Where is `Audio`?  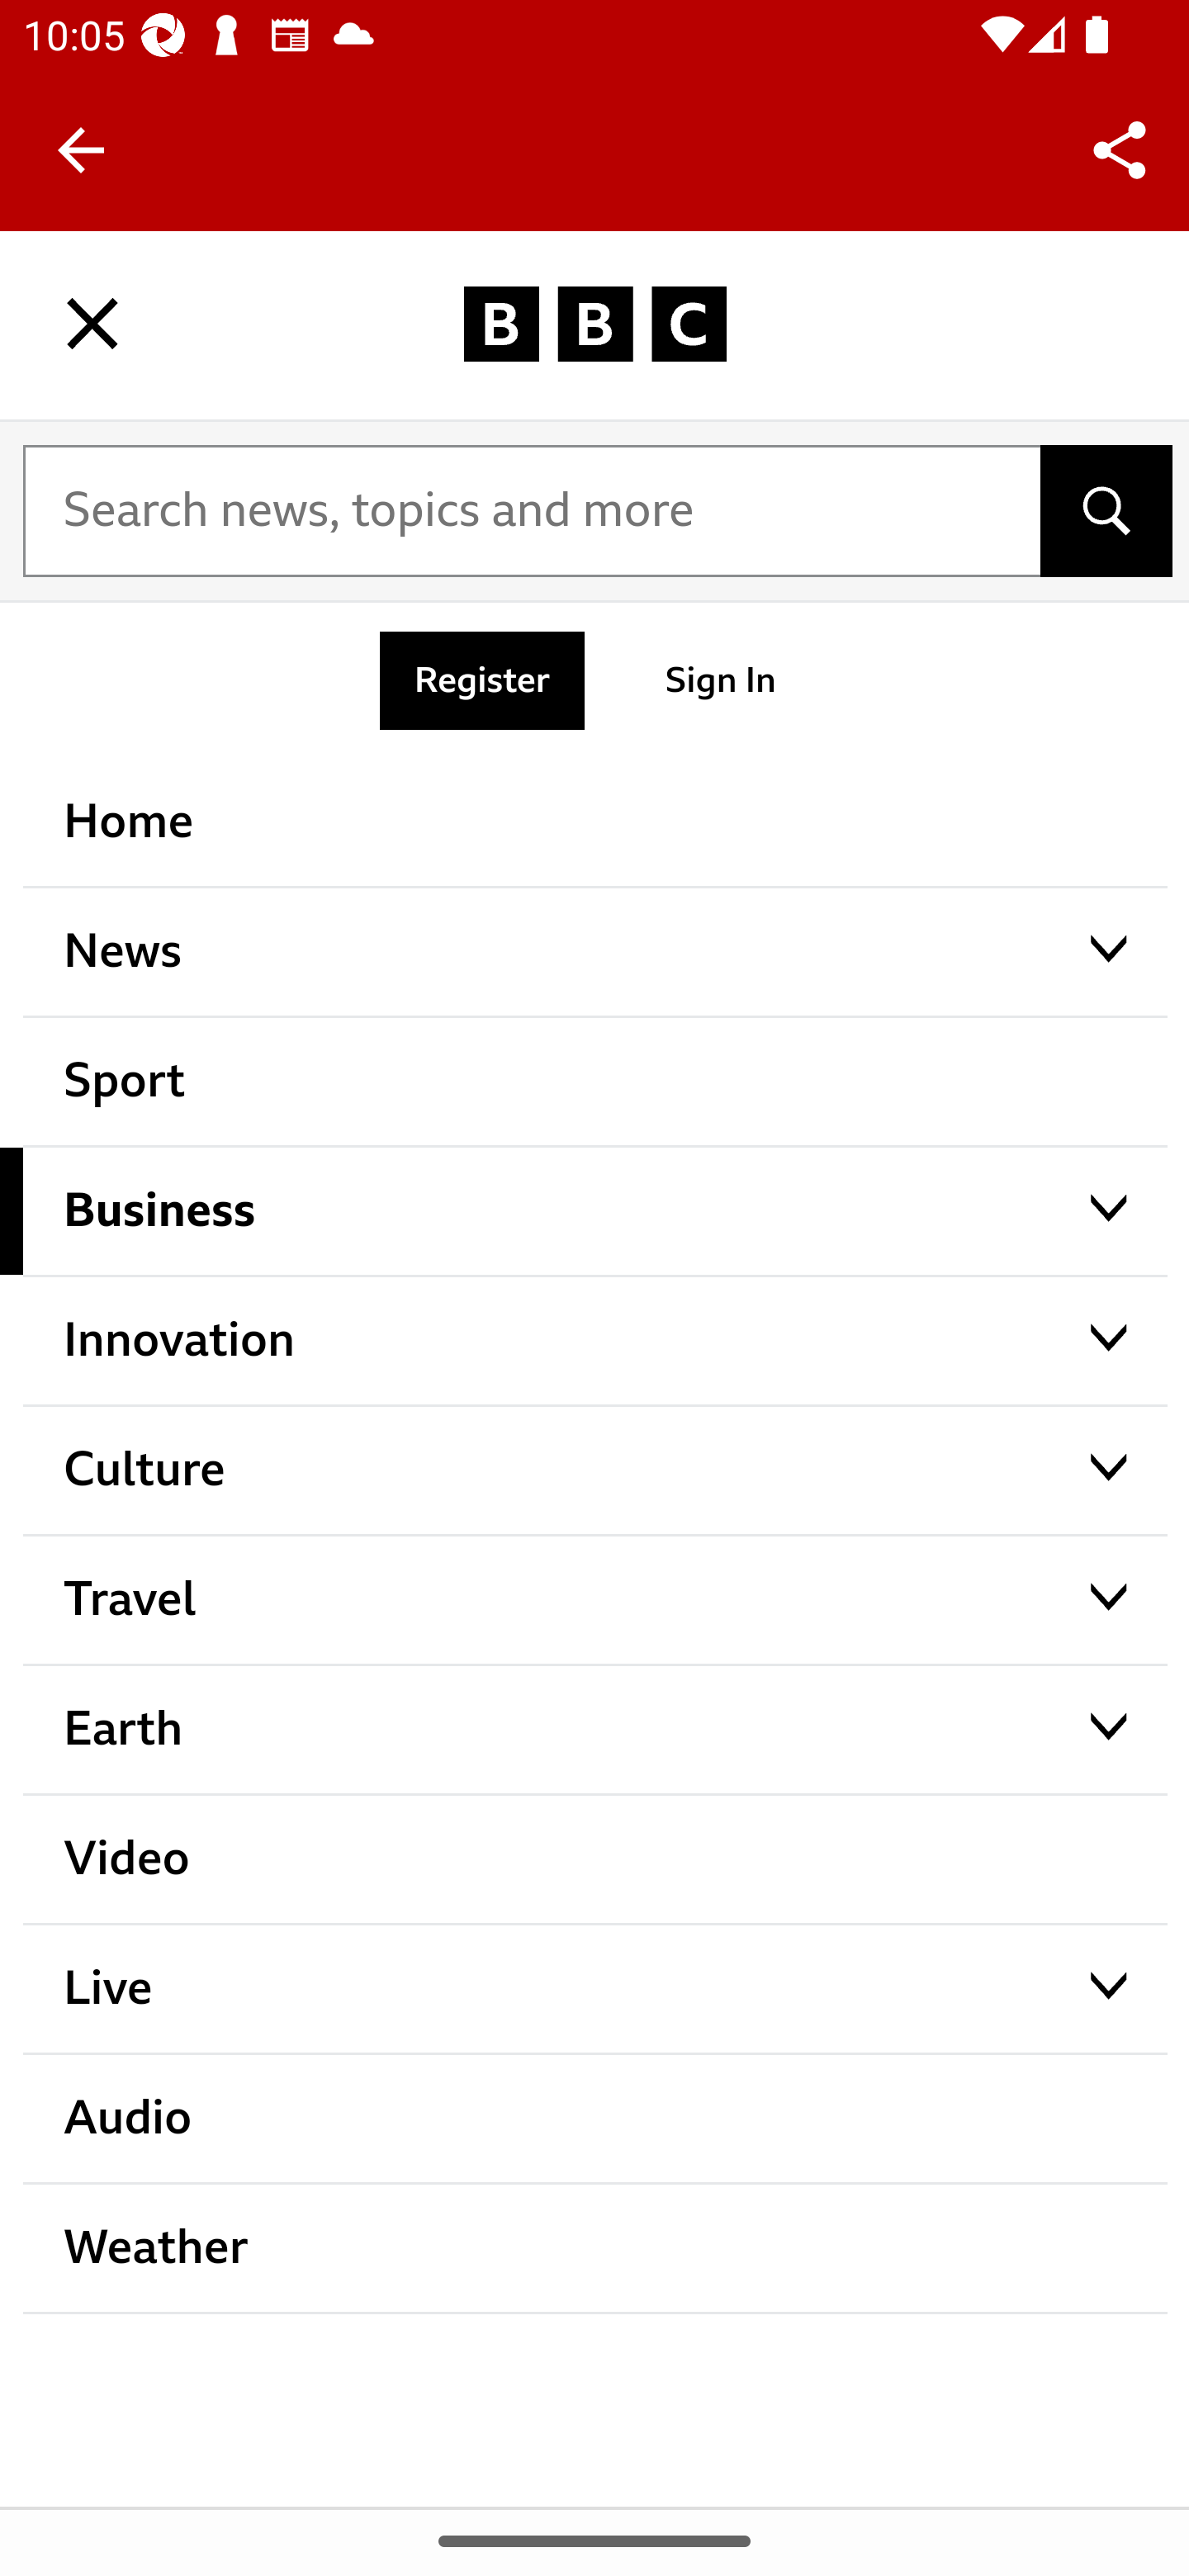 Audio is located at coordinates (596, 2117).